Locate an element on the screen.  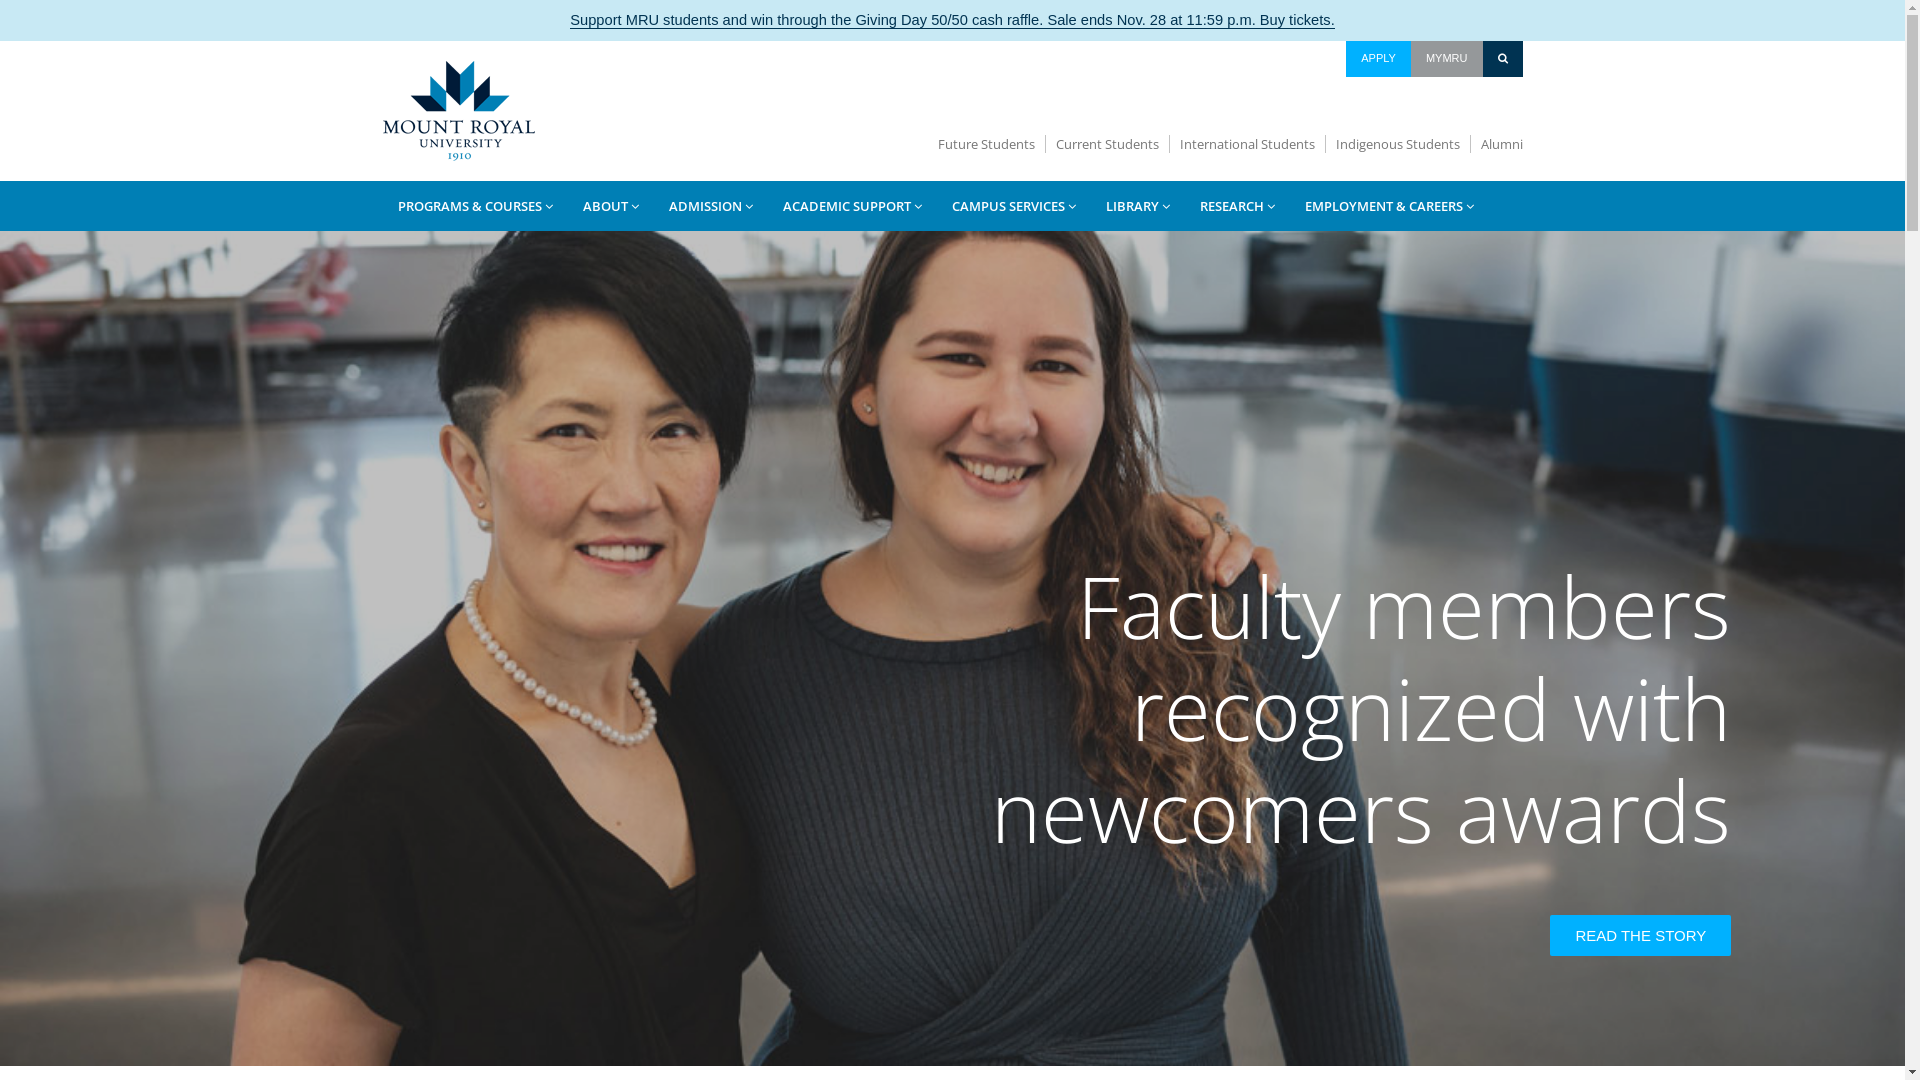
CAMPUS SERVICES is located at coordinates (1013, 206).